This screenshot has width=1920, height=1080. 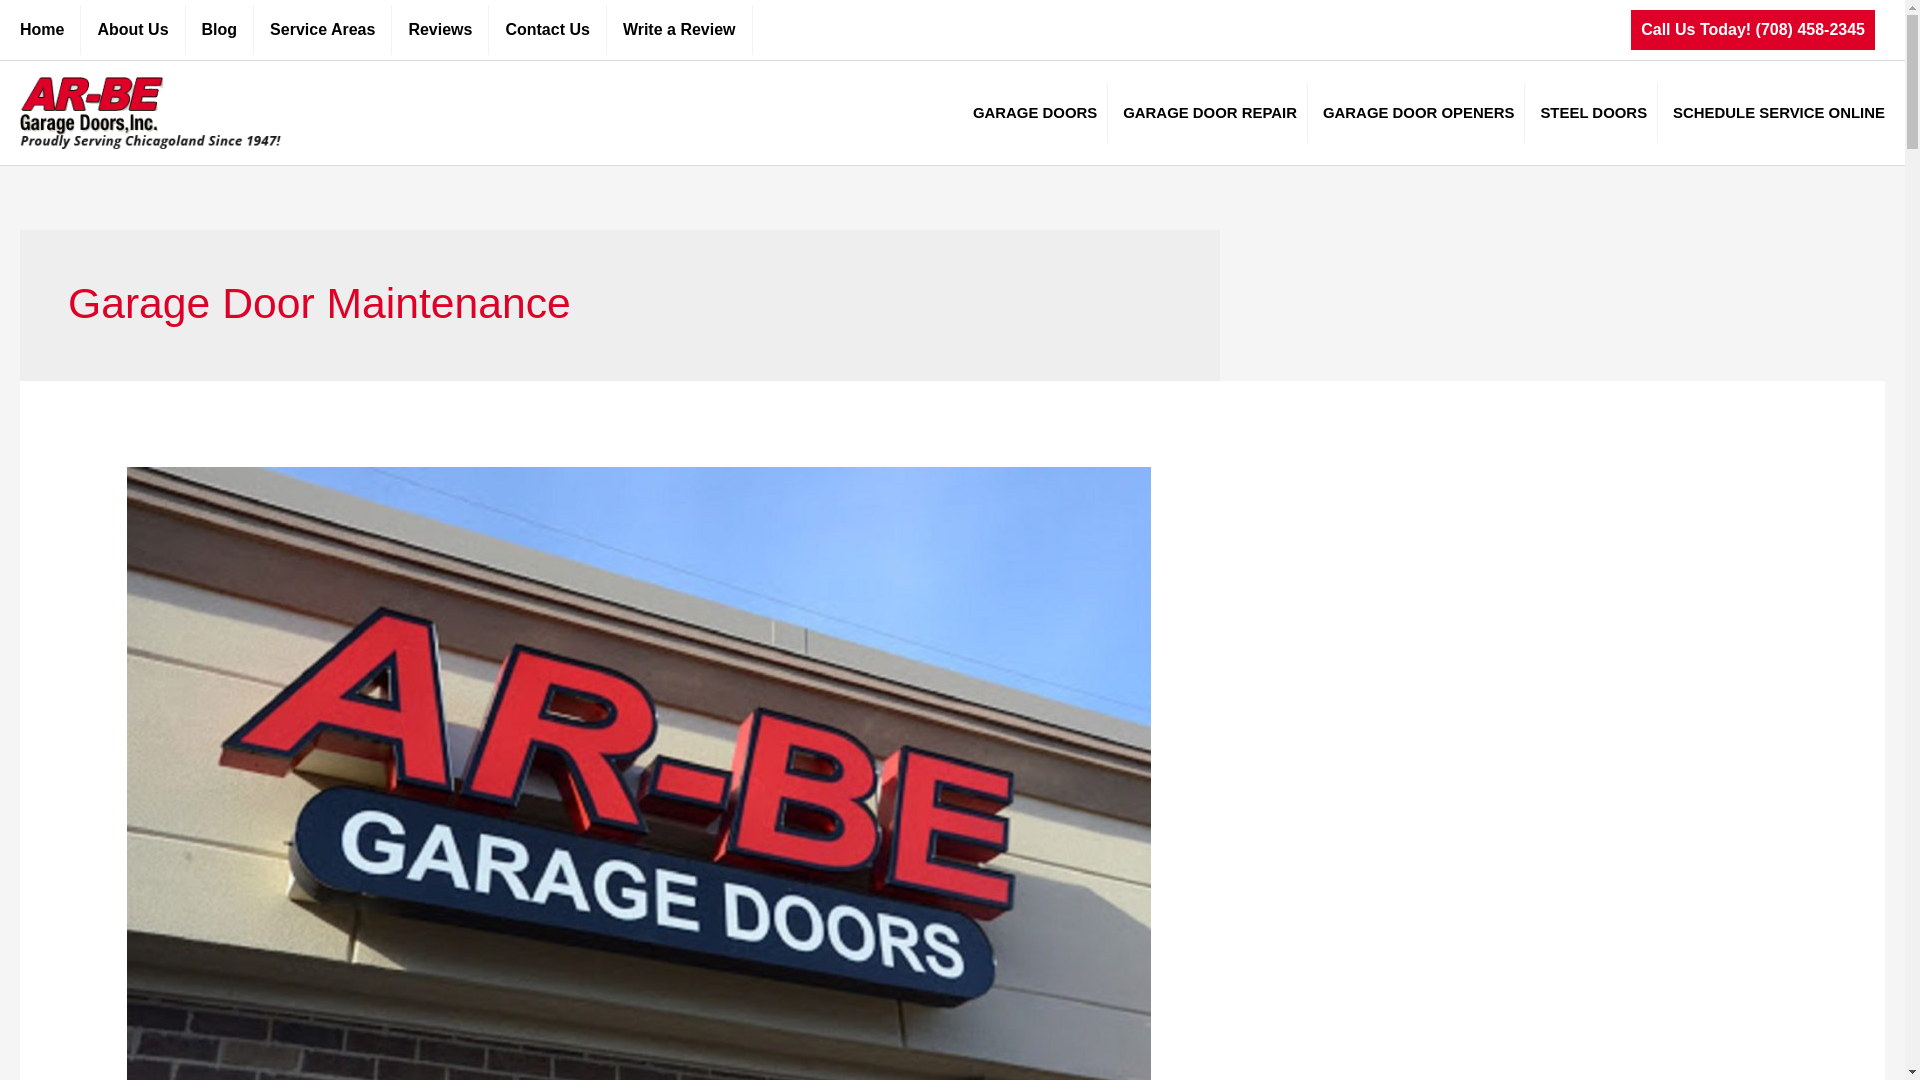 What do you see at coordinates (322, 30) in the screenshot?
I see `Service Areas` at bounding box center [322, 30].